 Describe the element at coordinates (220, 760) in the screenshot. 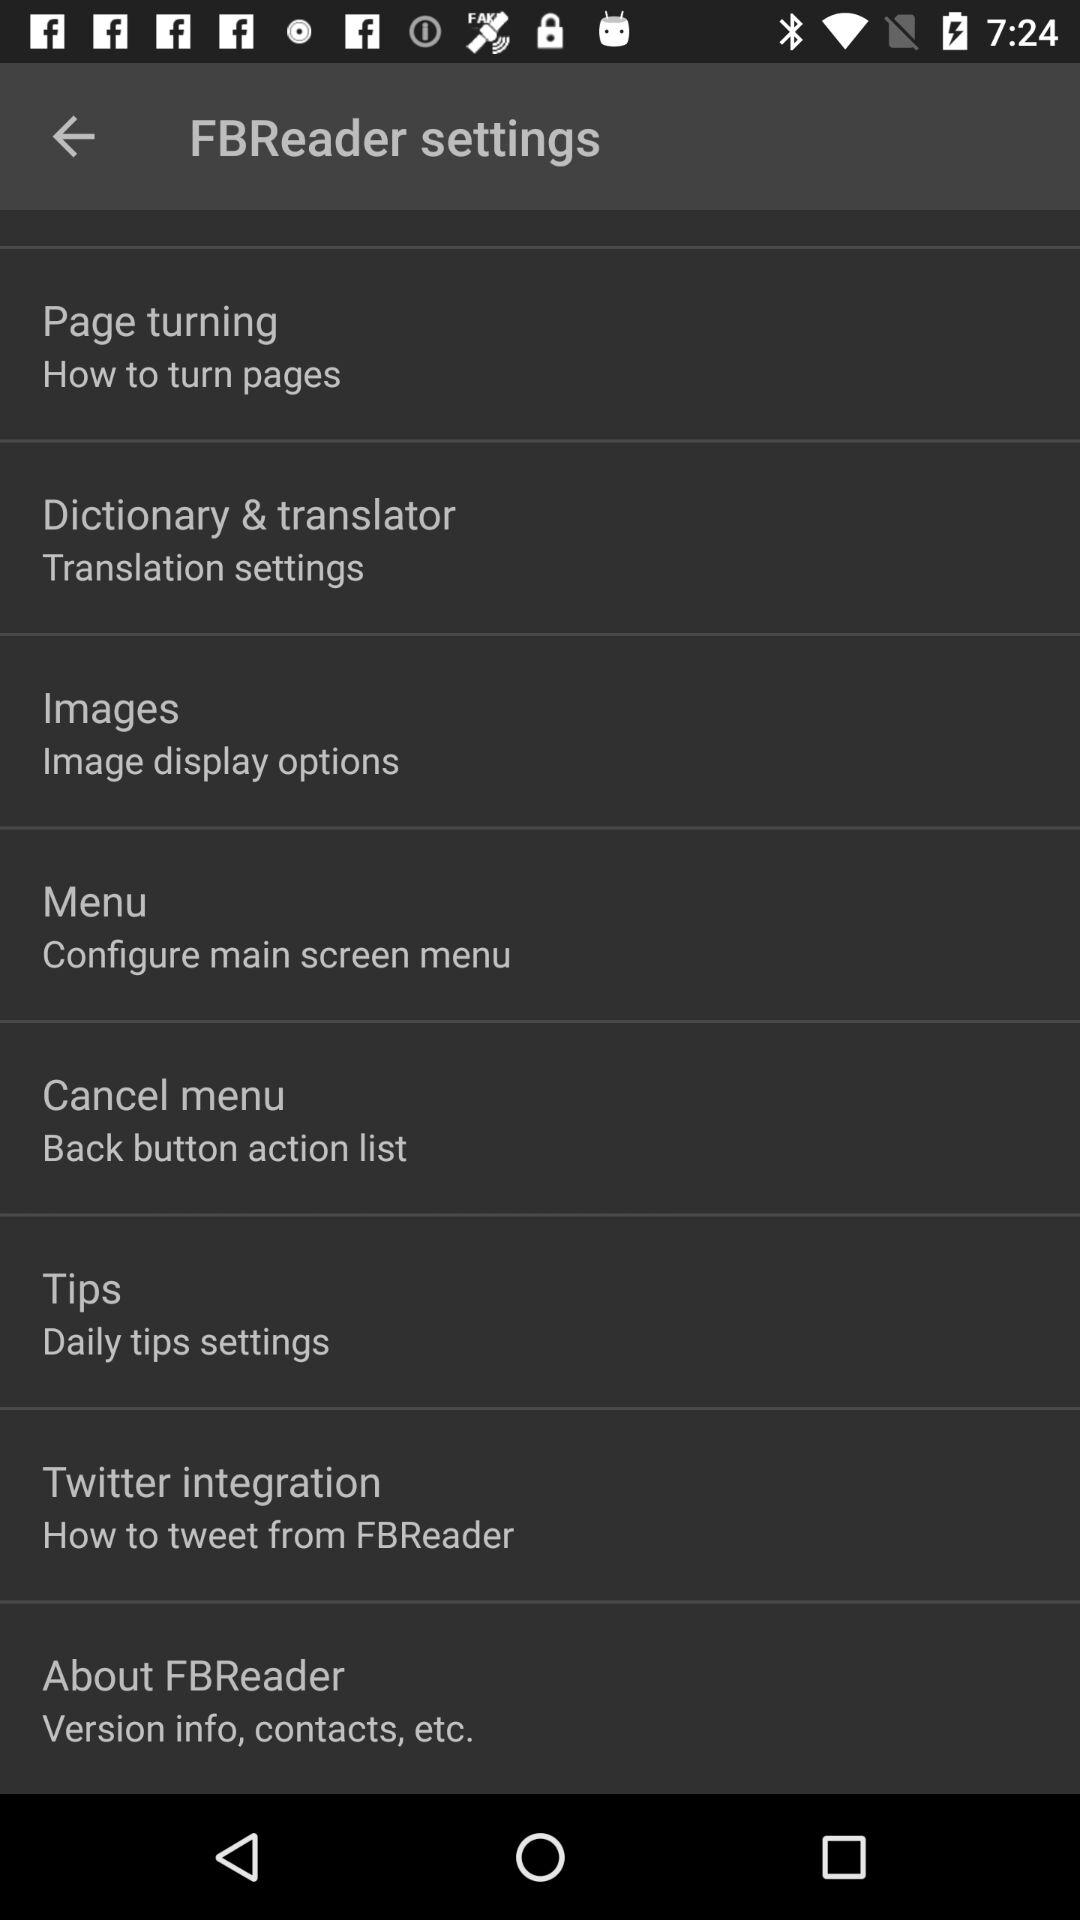

I see `jump until the image display options item` at that location.